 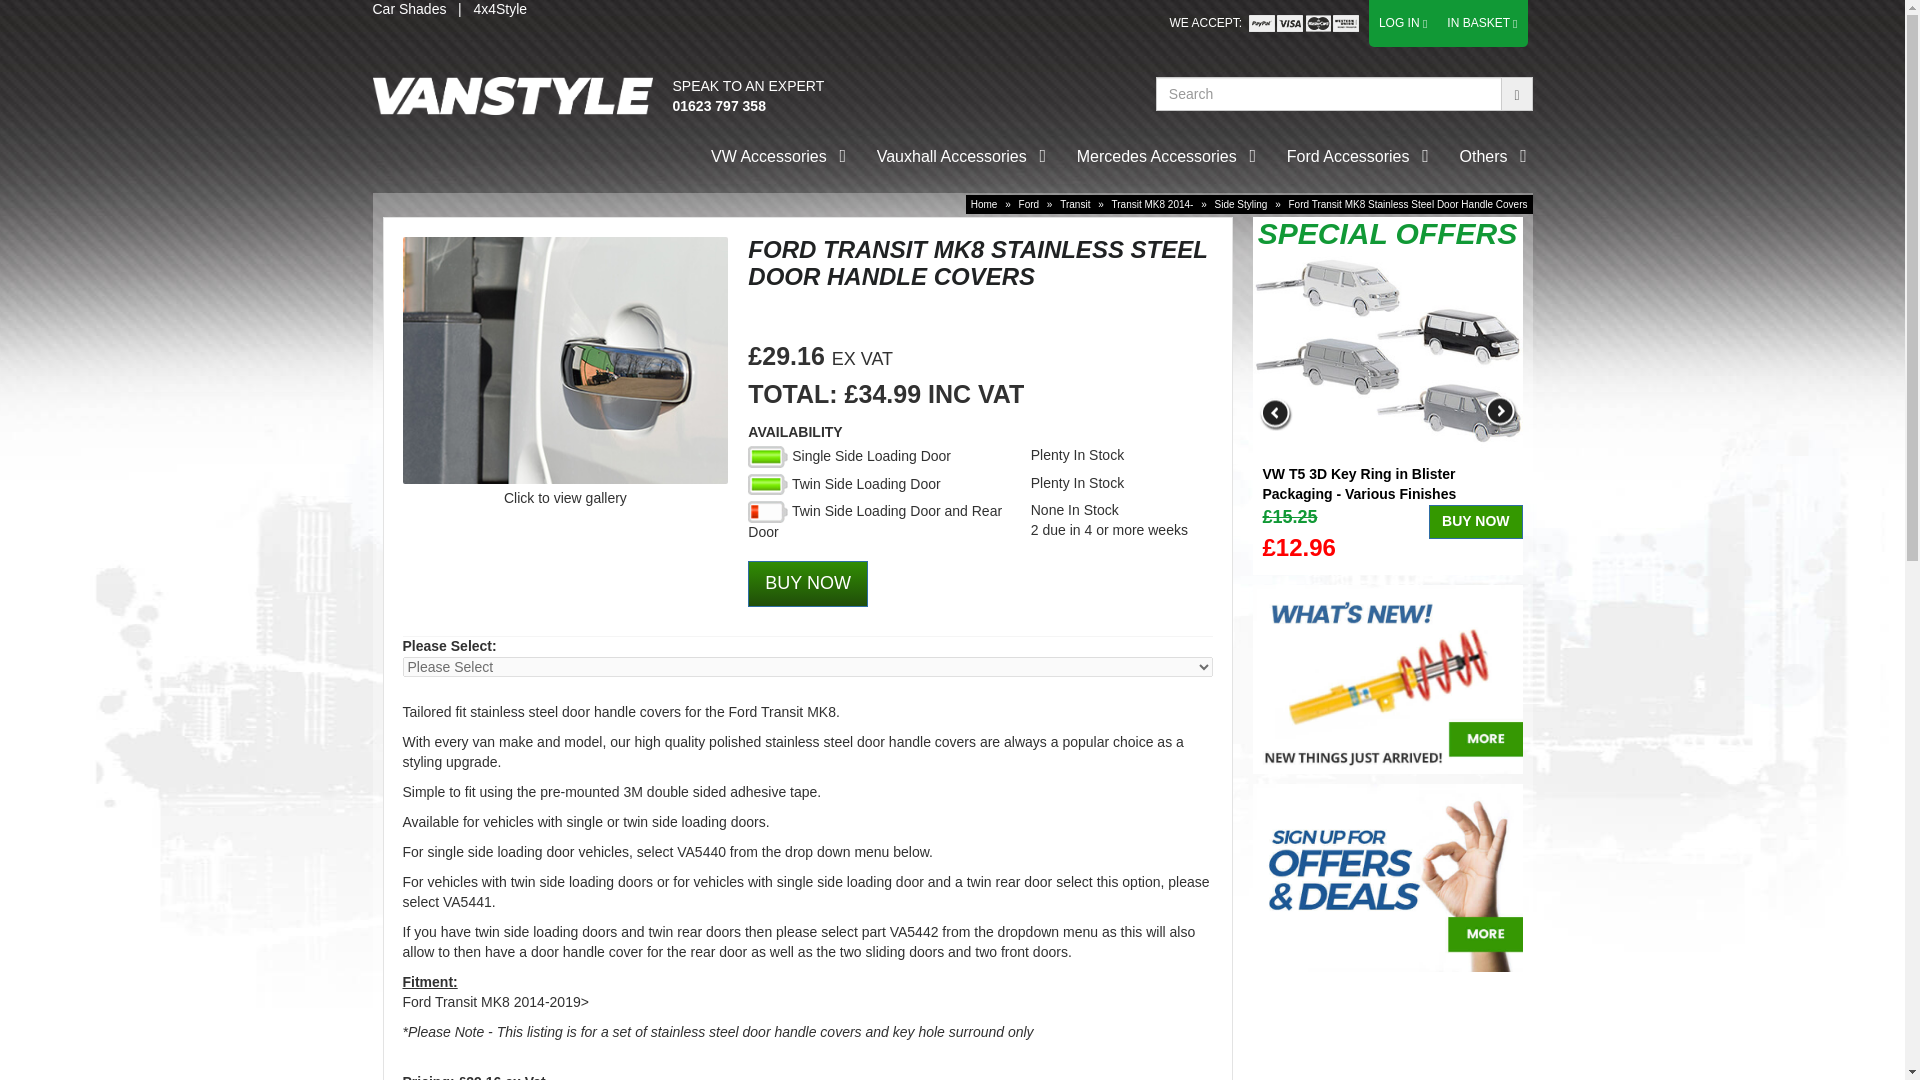 I want to click on 01623 797 358, so click(x=718, y=106).